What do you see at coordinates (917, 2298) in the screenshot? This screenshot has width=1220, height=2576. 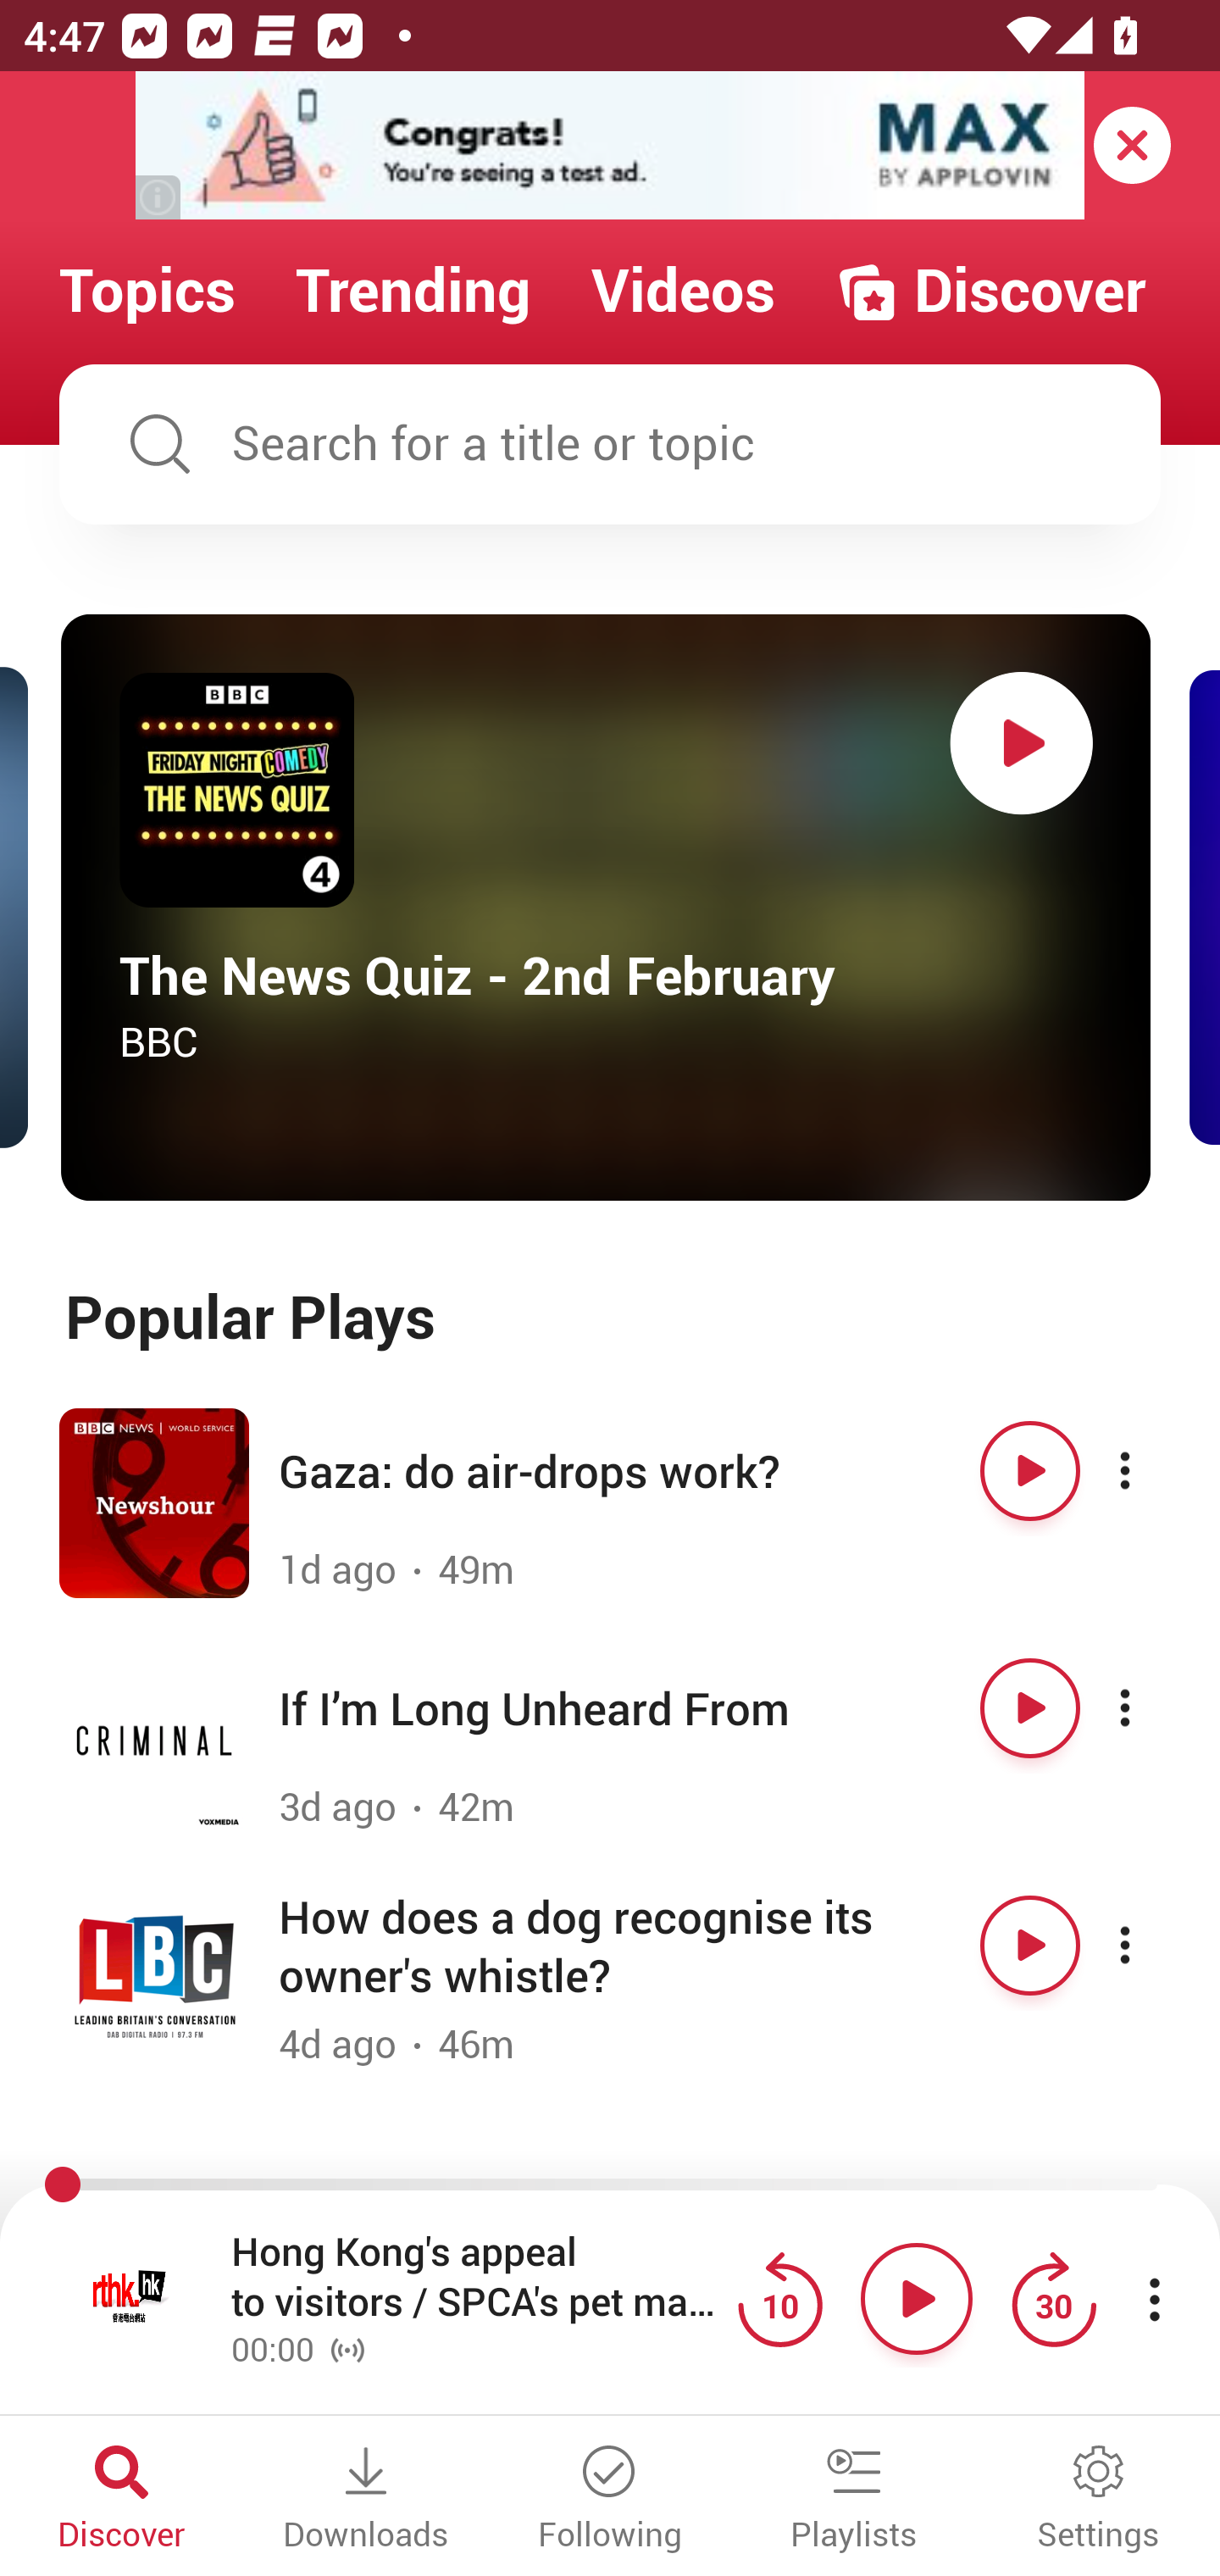 I see `Play button` at bounding box center [917, 2298].